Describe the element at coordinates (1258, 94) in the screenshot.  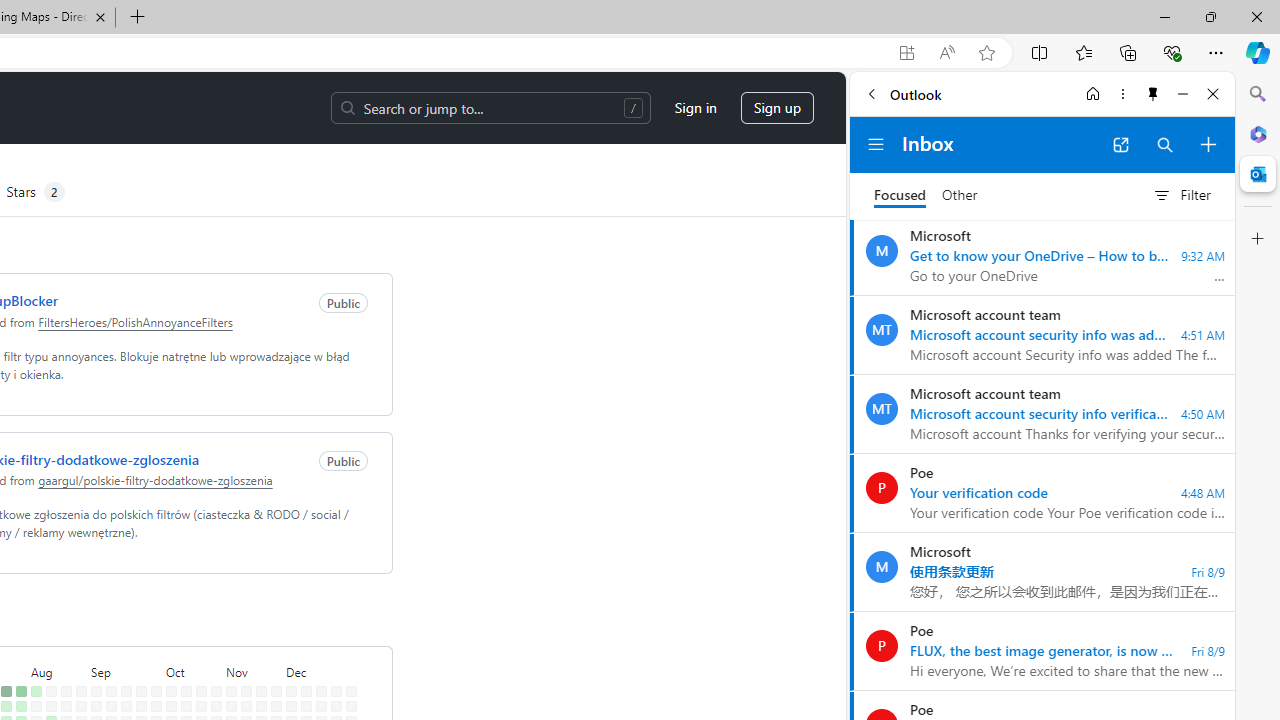
I see `Search` at that location.